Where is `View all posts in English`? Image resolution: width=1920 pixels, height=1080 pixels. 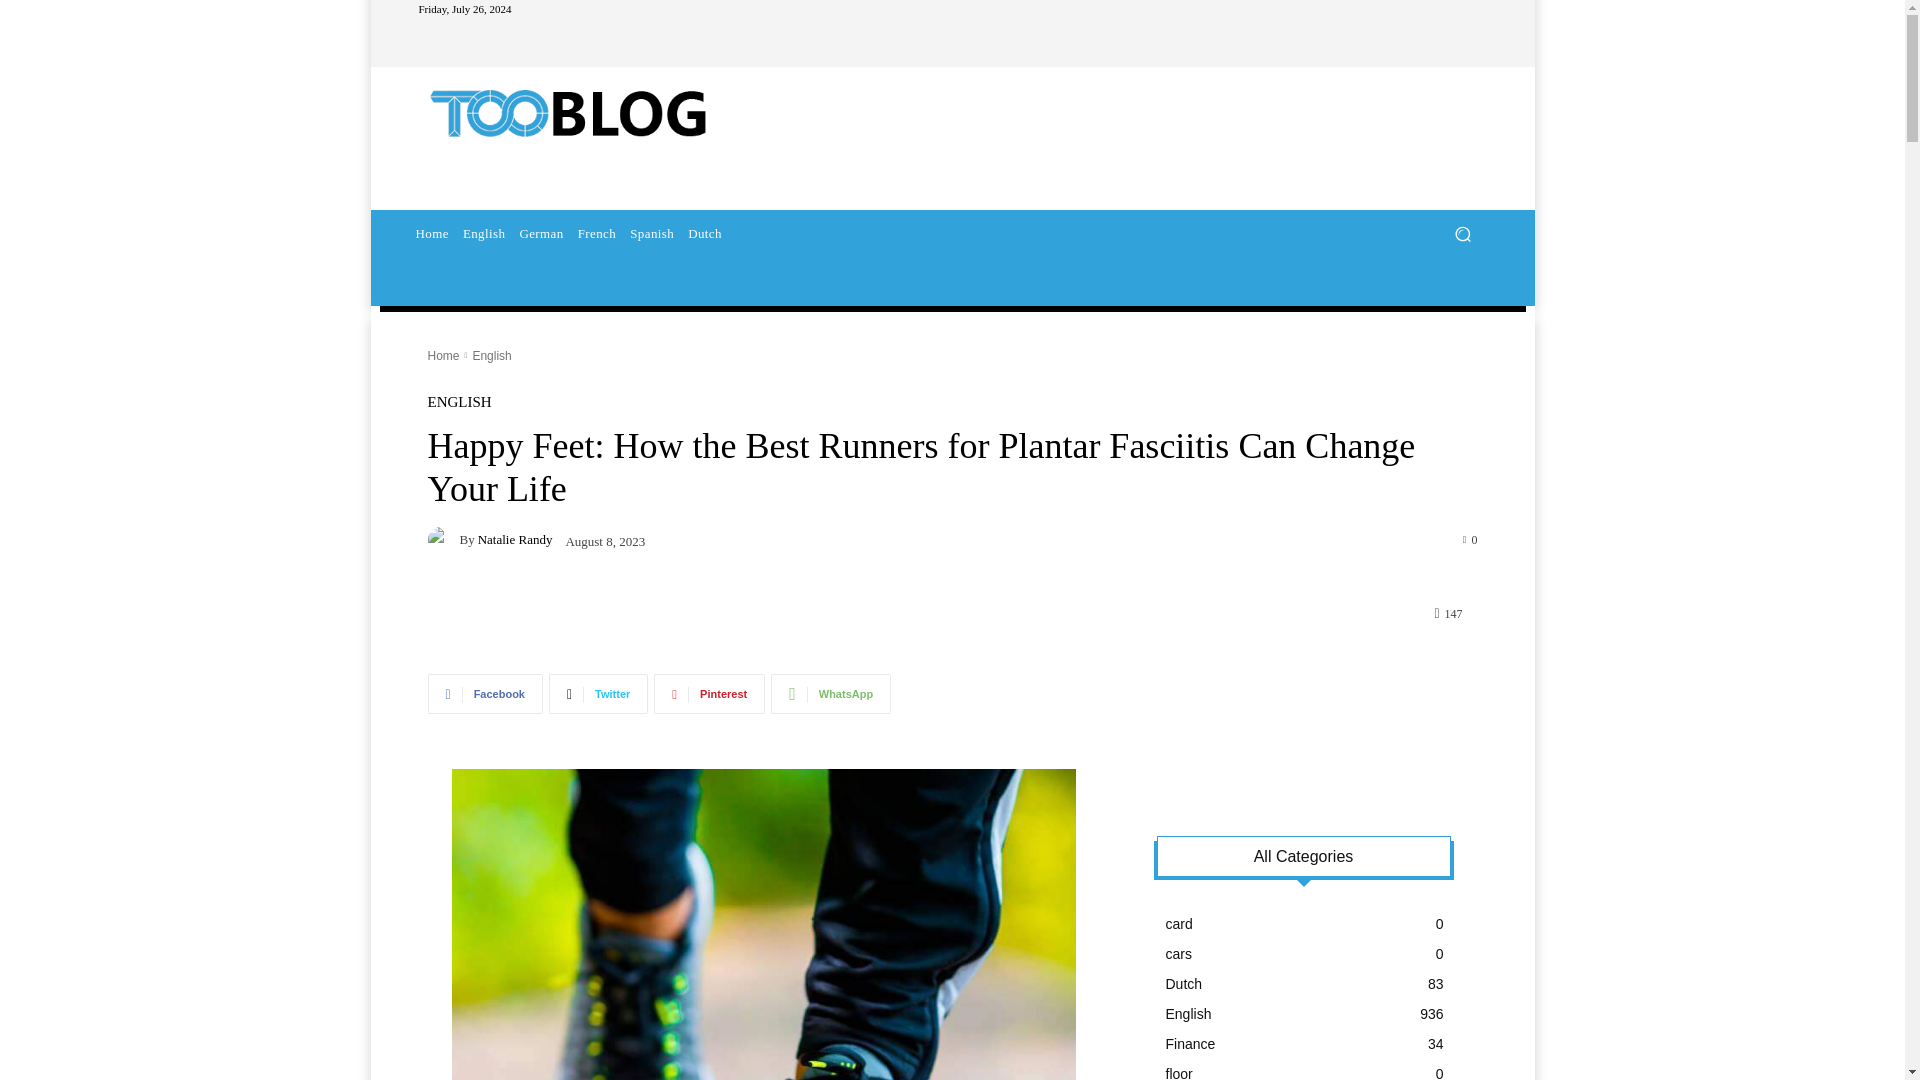
View all posts in English is located at coordinates (491, 355).